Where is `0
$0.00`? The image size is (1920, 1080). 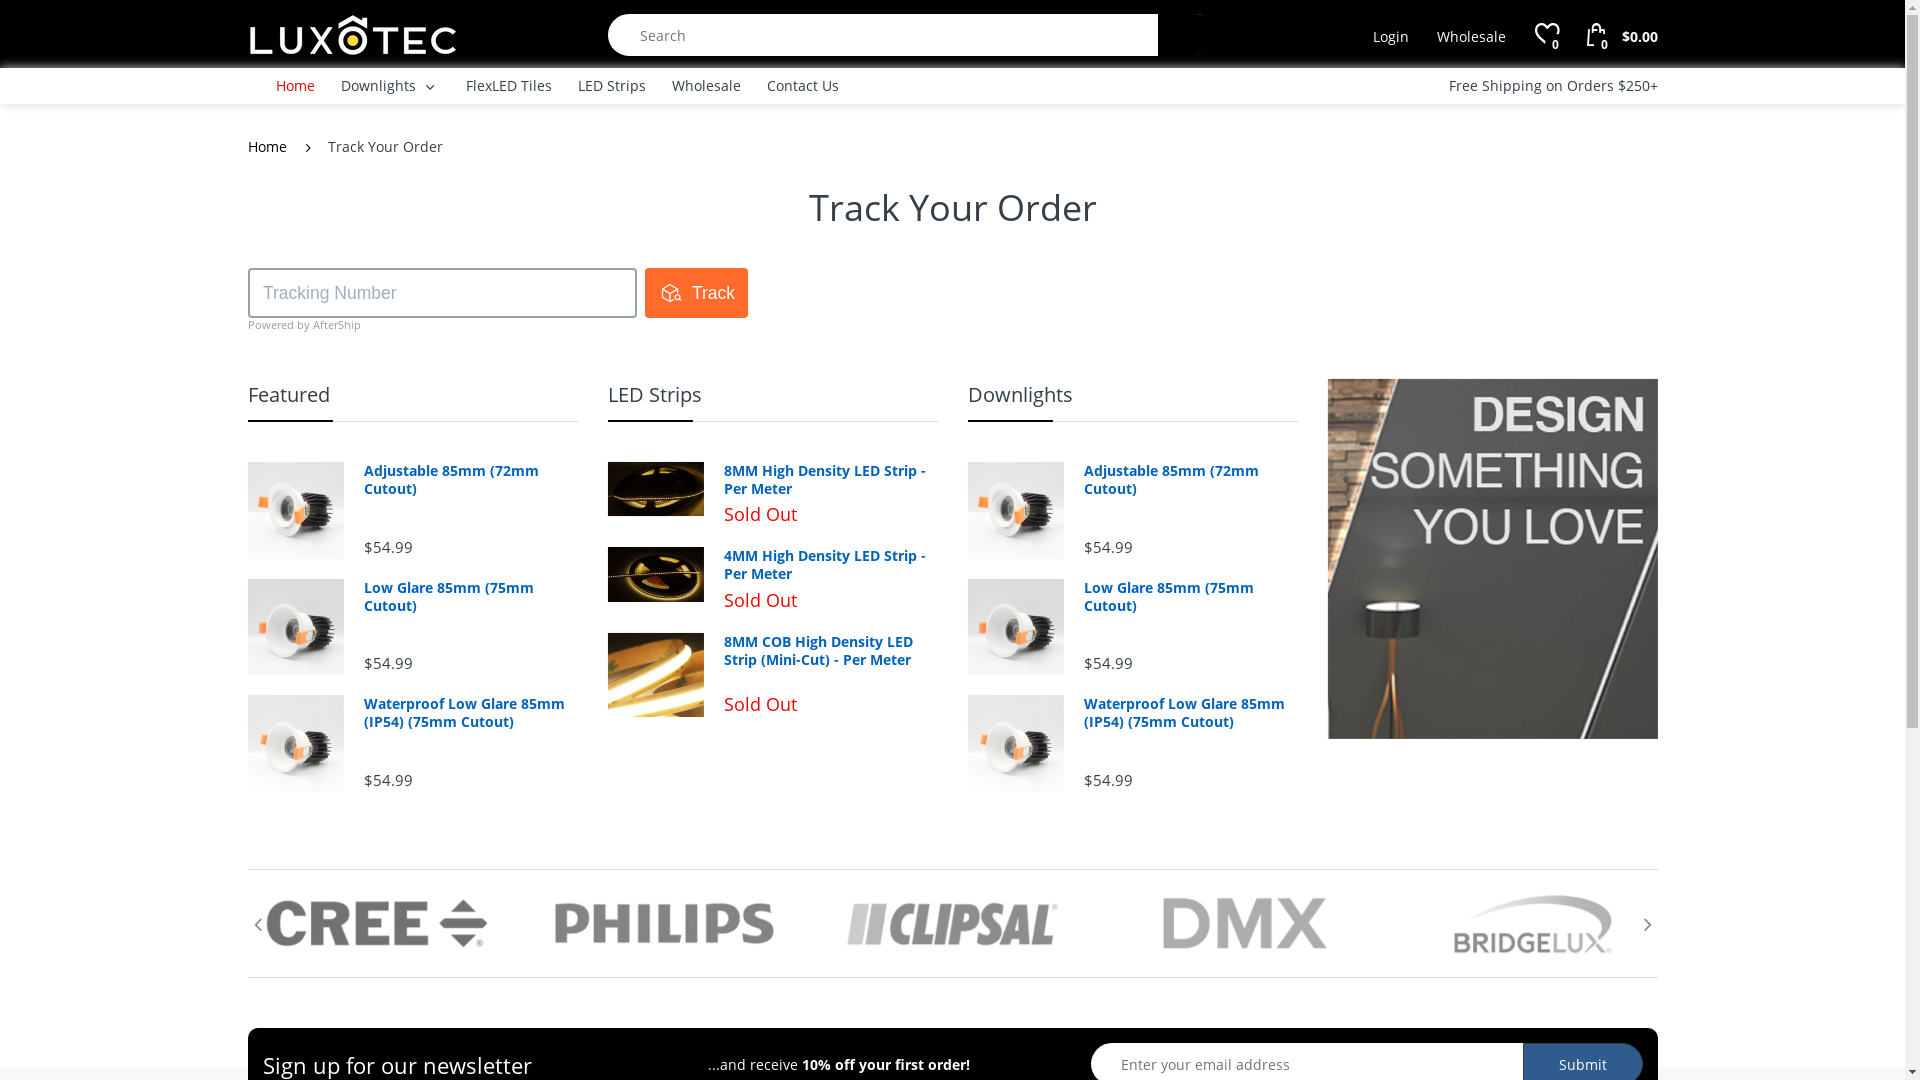 0
$0.00 is located at coordinates (1622, 33).